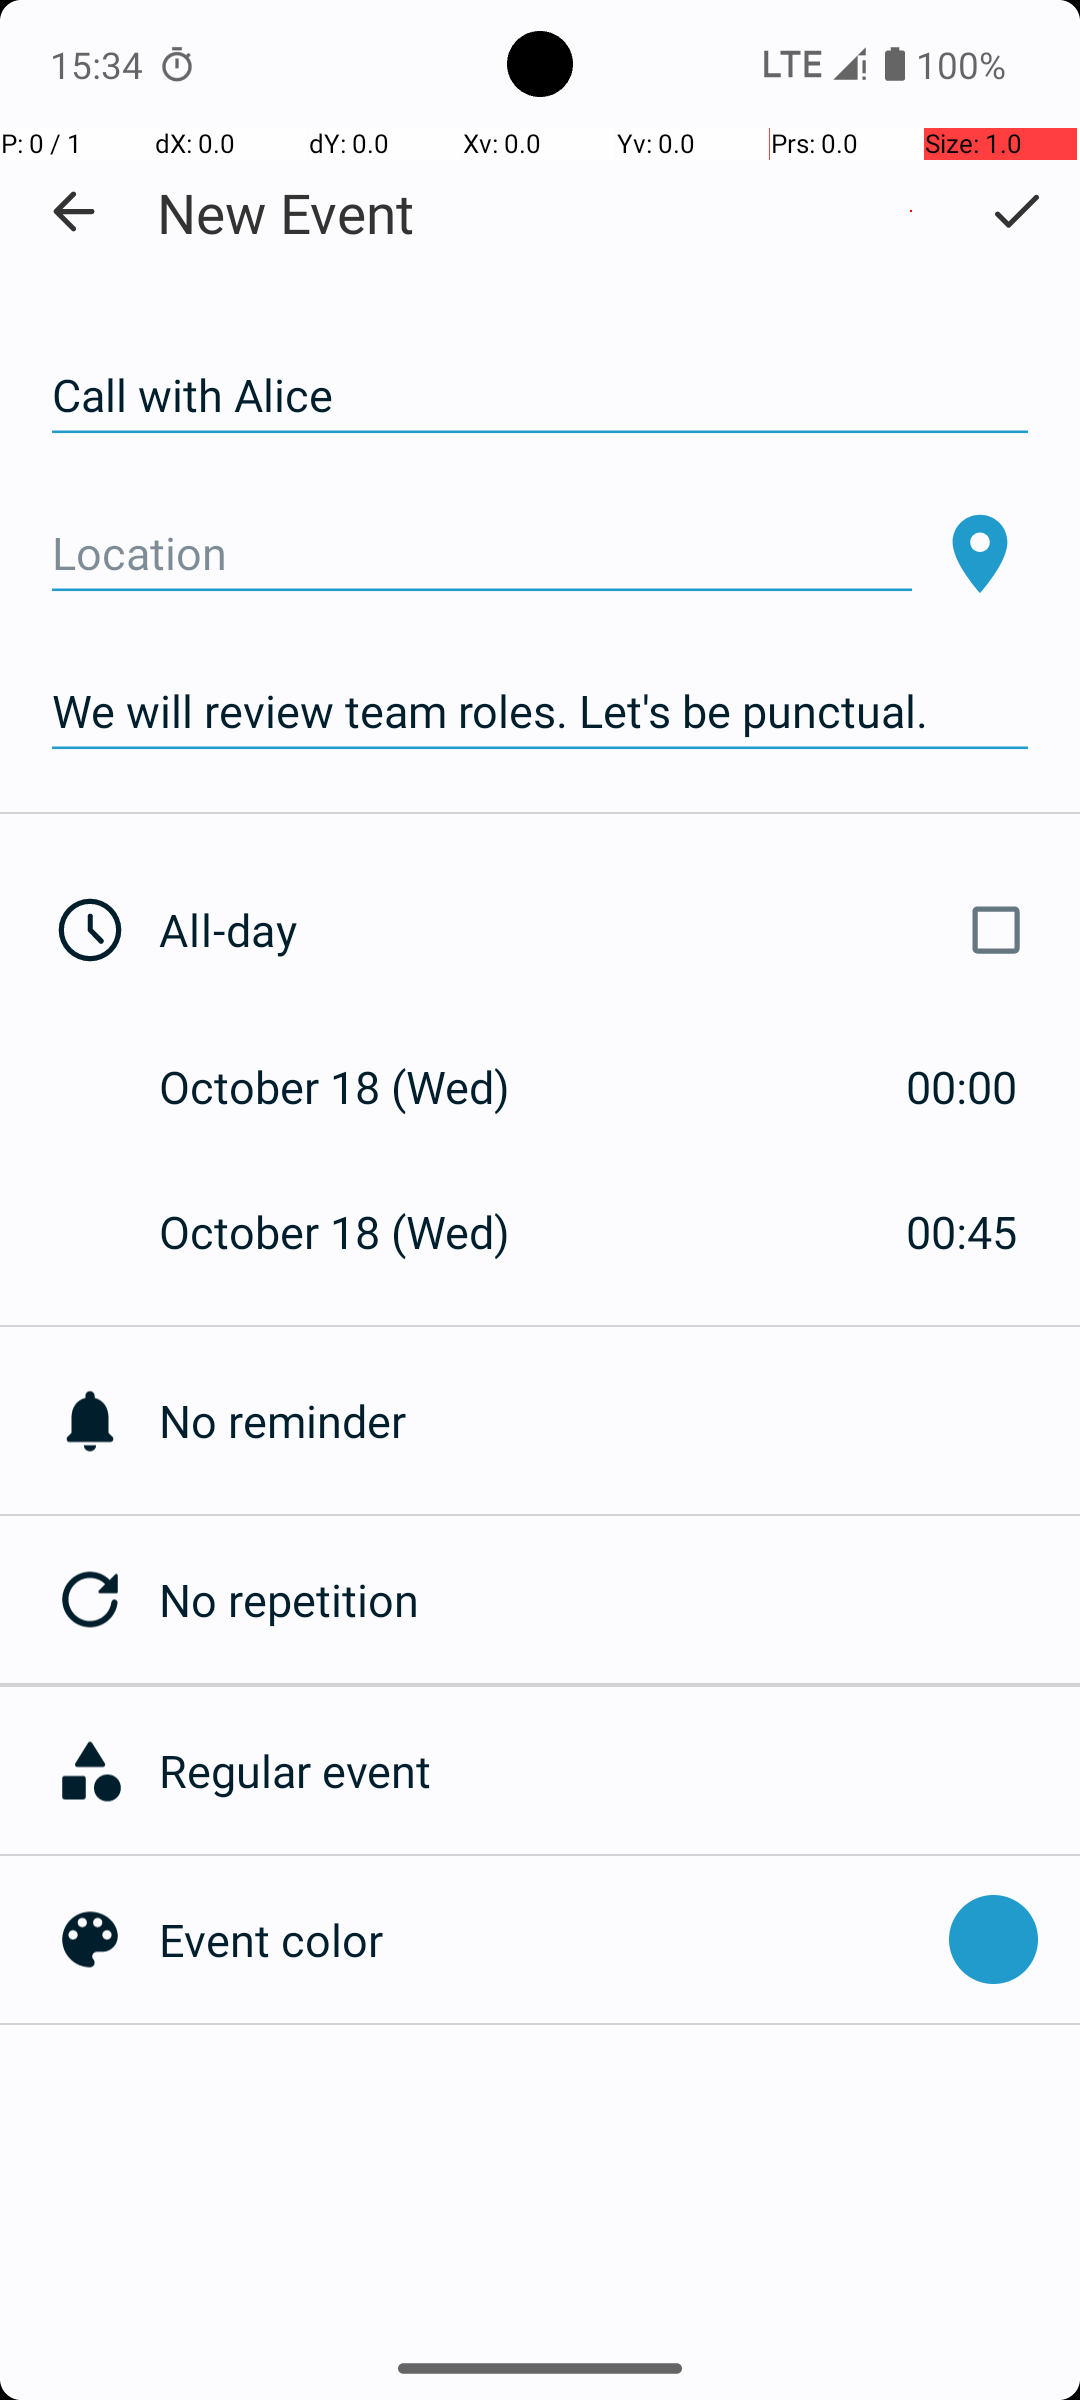 The width and height of the screenshot is (1080, 2400). Describe the element at coordinates (540, 712) in the screenshot. I see `We will review team roles. Let's be punctual.` at that location.